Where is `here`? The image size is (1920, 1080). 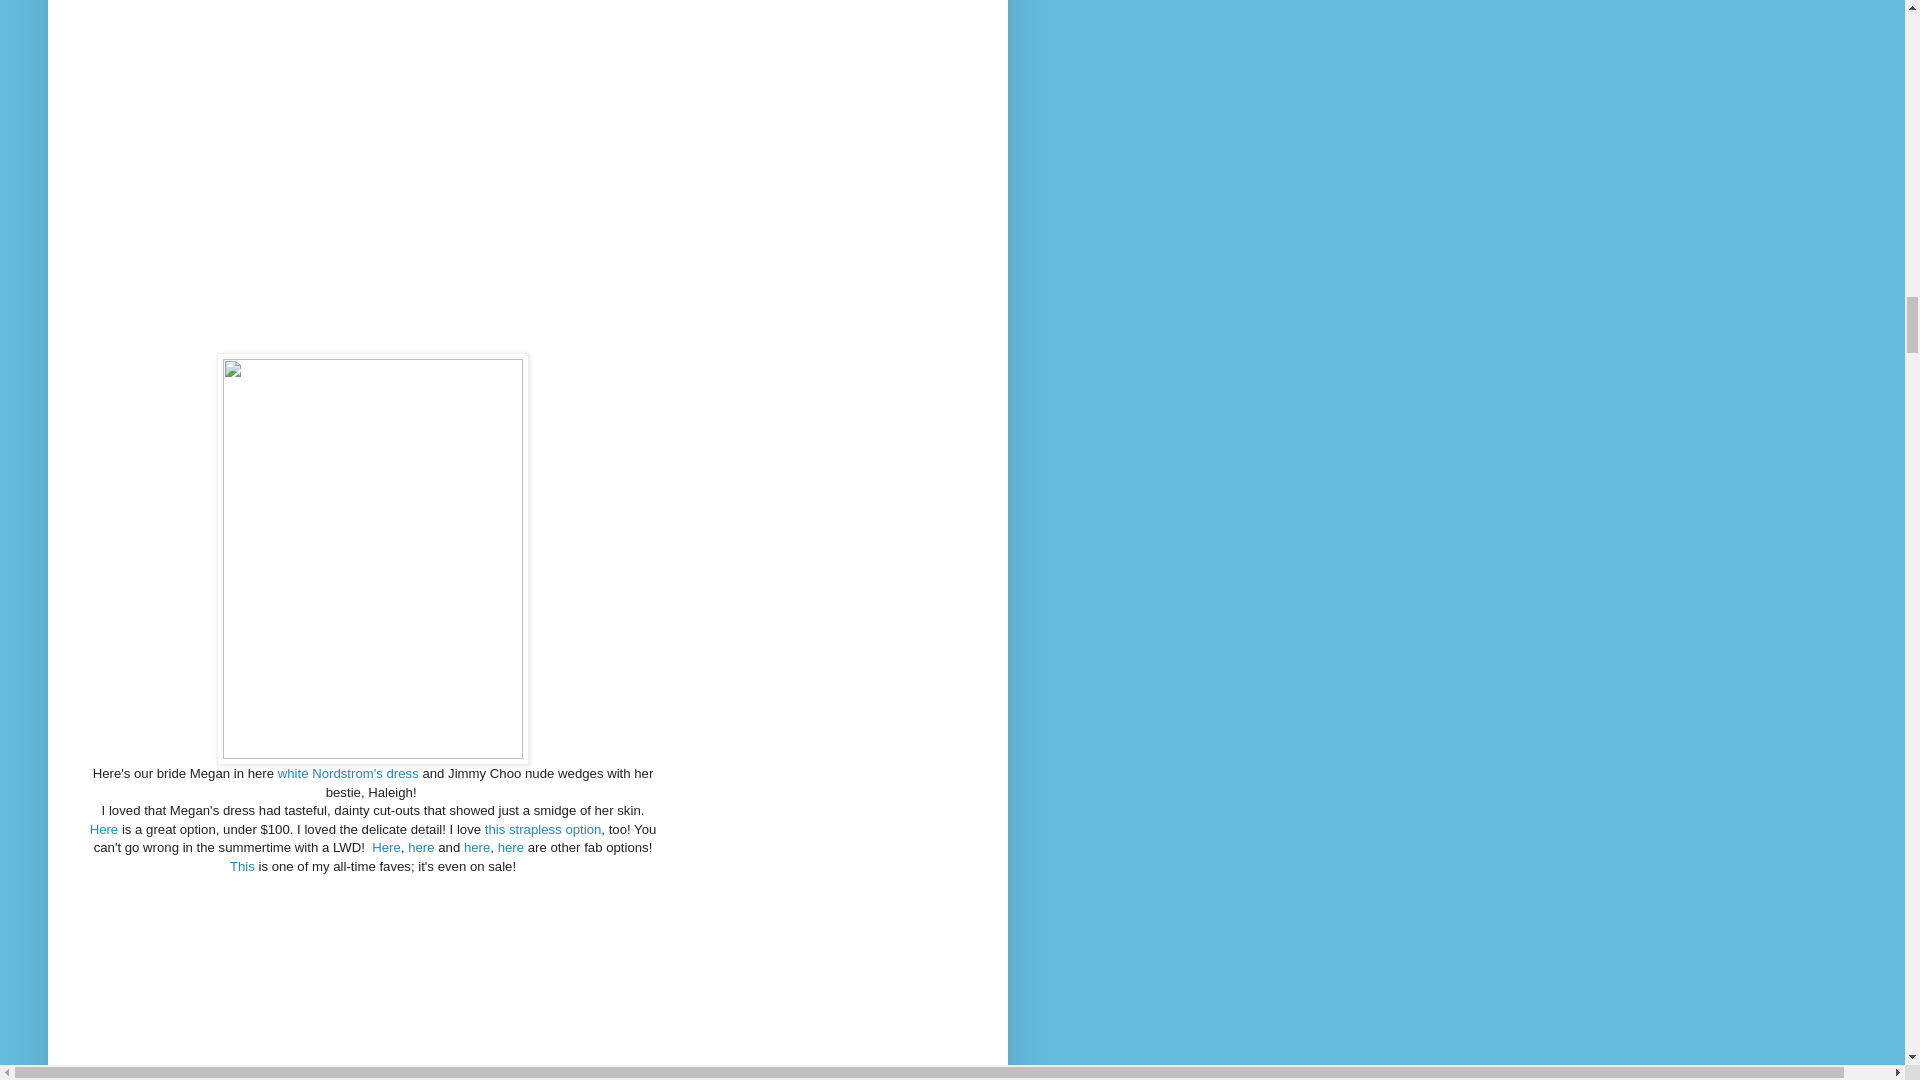 here is located at coordinates (510, 848).